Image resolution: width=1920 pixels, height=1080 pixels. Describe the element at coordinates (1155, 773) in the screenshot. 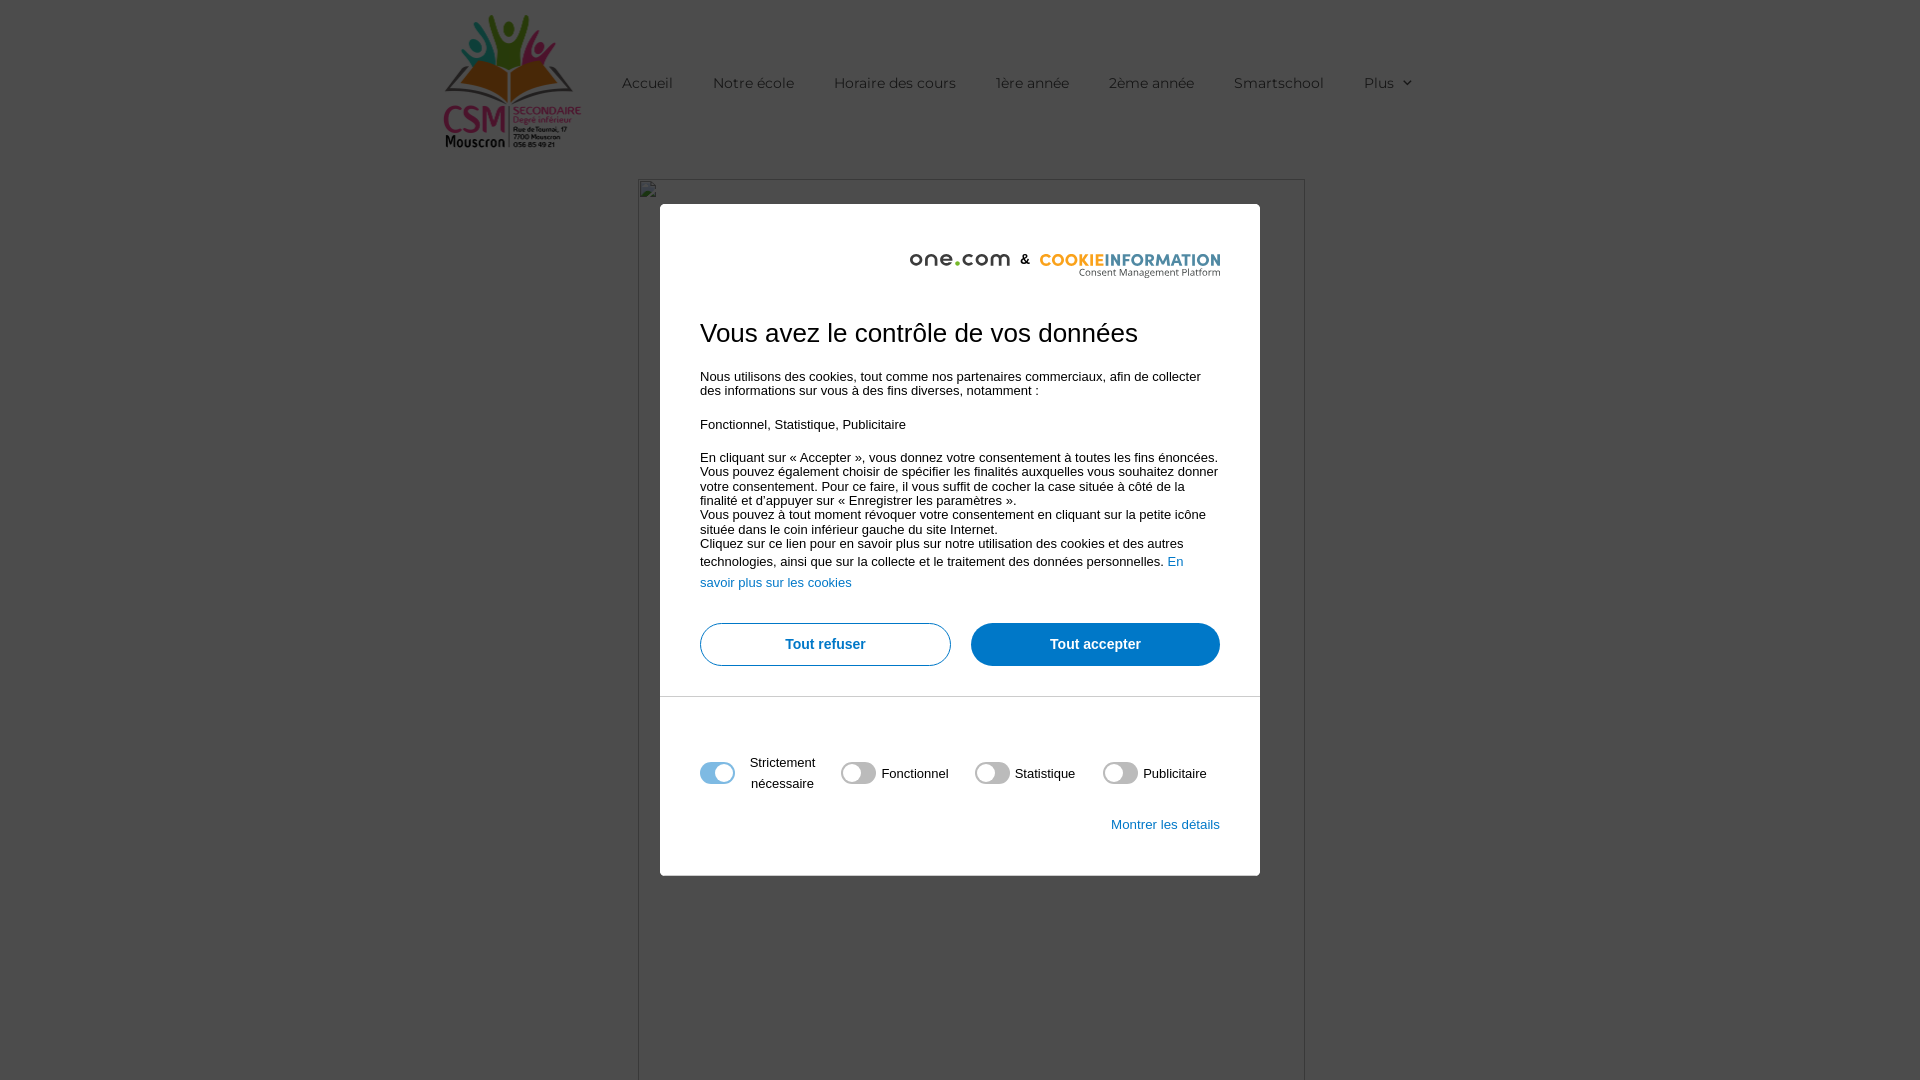

I see `on` at that location.